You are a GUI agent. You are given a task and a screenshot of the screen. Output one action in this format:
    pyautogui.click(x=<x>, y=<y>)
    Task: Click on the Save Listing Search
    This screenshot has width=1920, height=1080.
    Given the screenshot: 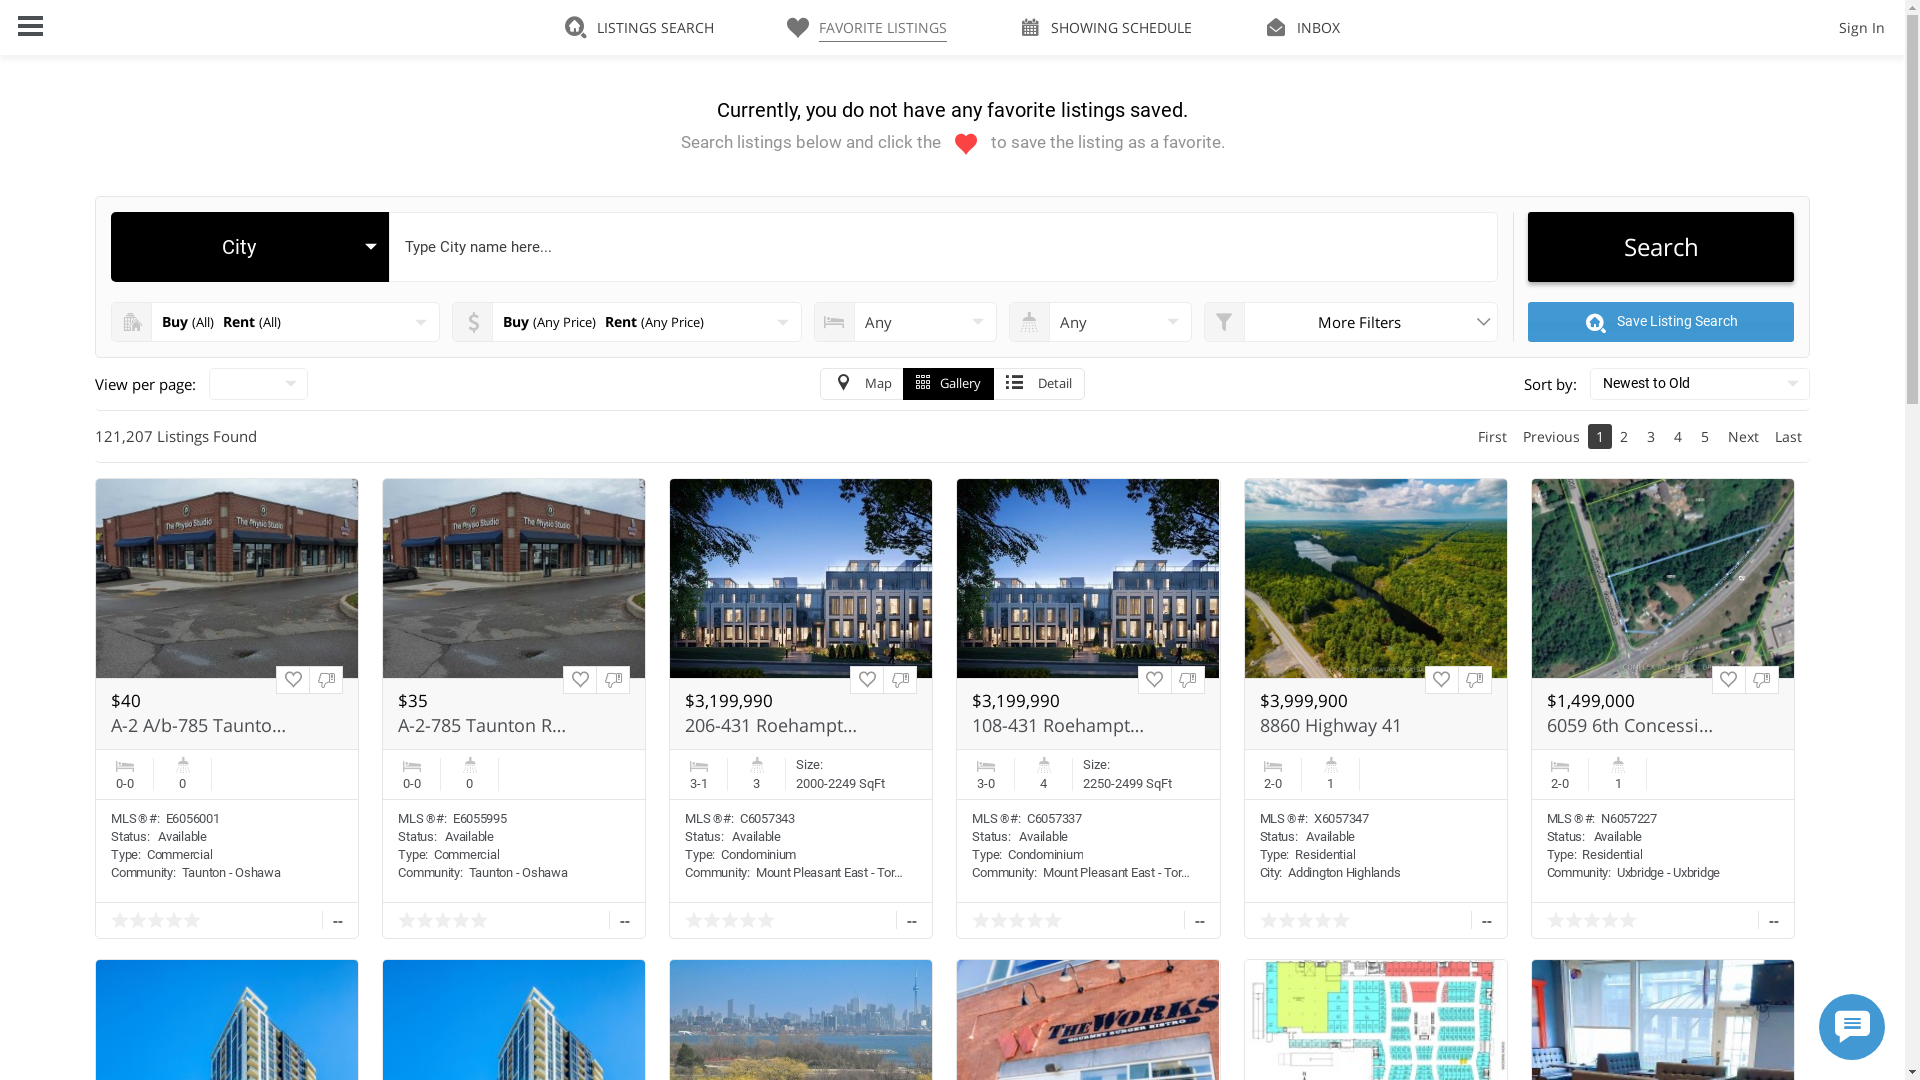 What is the action you would take?
    pyautogui.click(x=1660, y=322)
    